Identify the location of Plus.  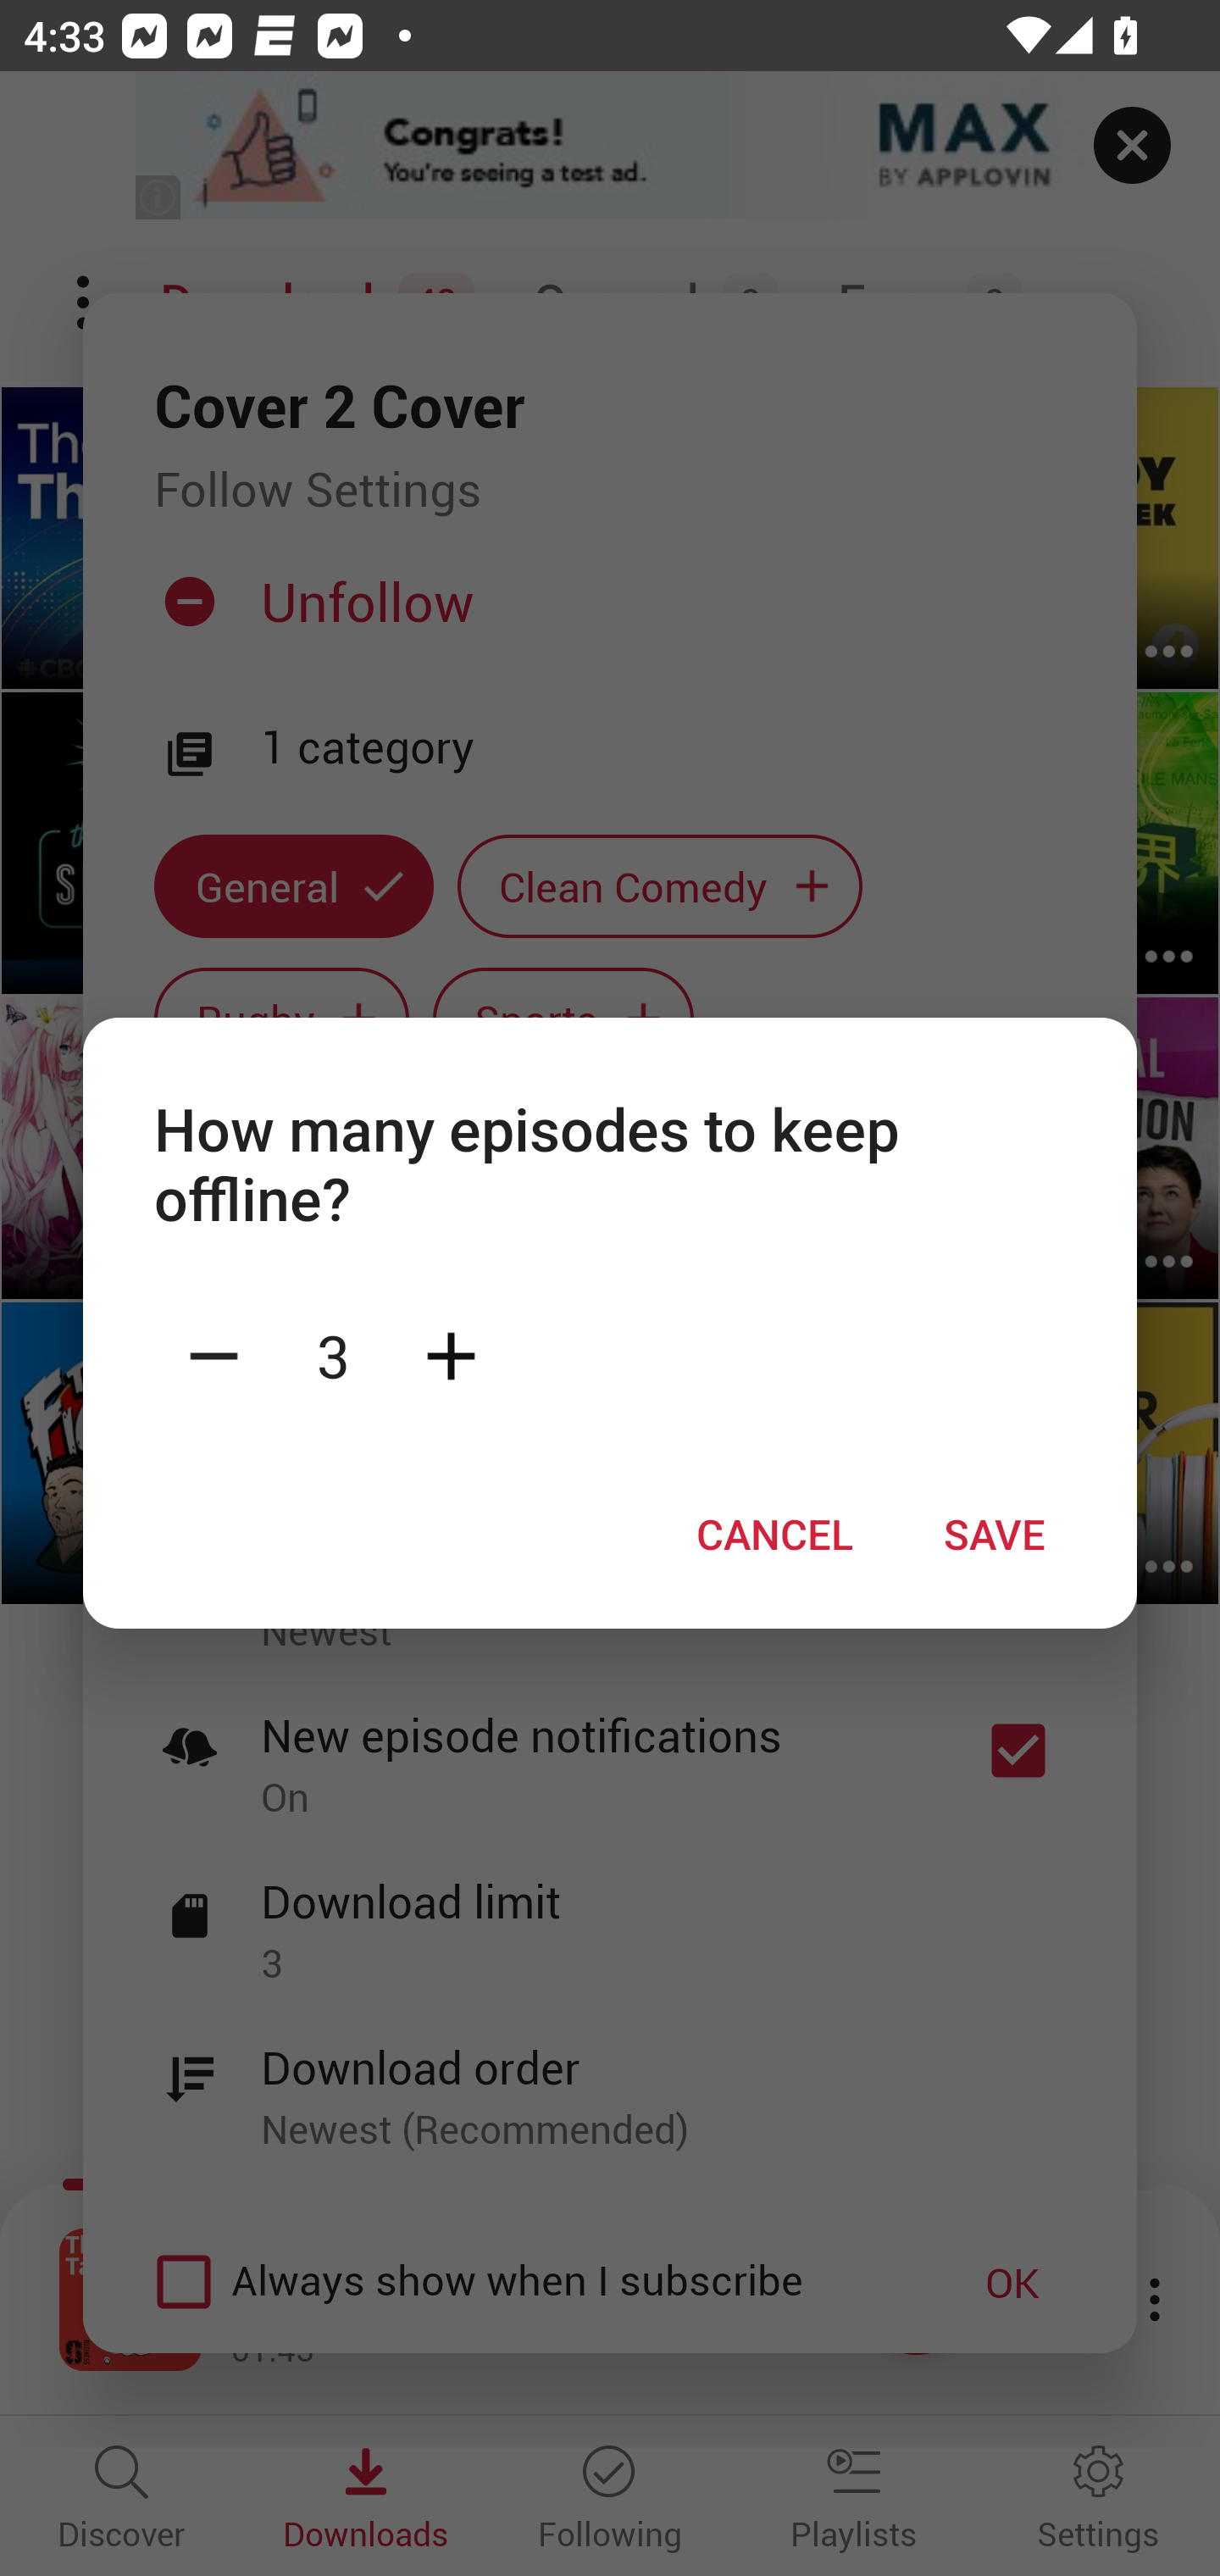
(451, 1354).